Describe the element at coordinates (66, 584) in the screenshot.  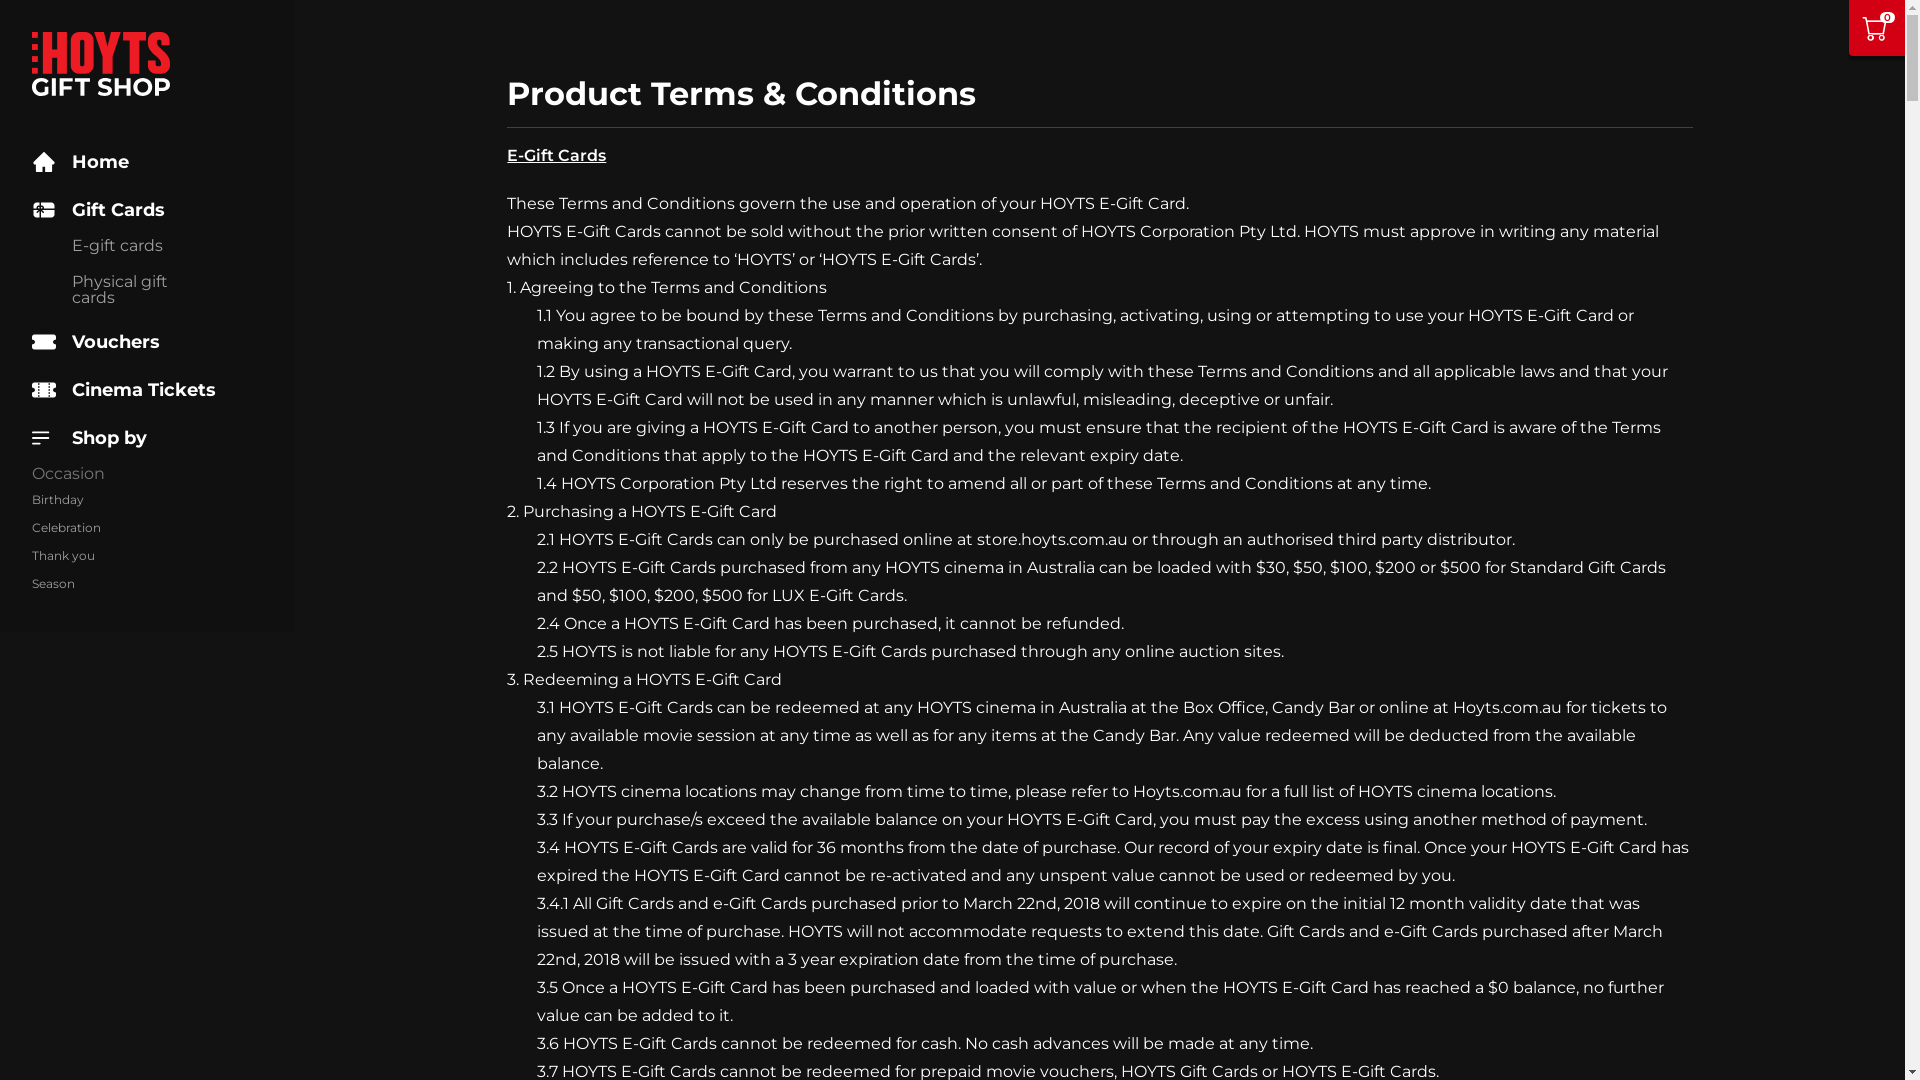
I see `Season` at that location.